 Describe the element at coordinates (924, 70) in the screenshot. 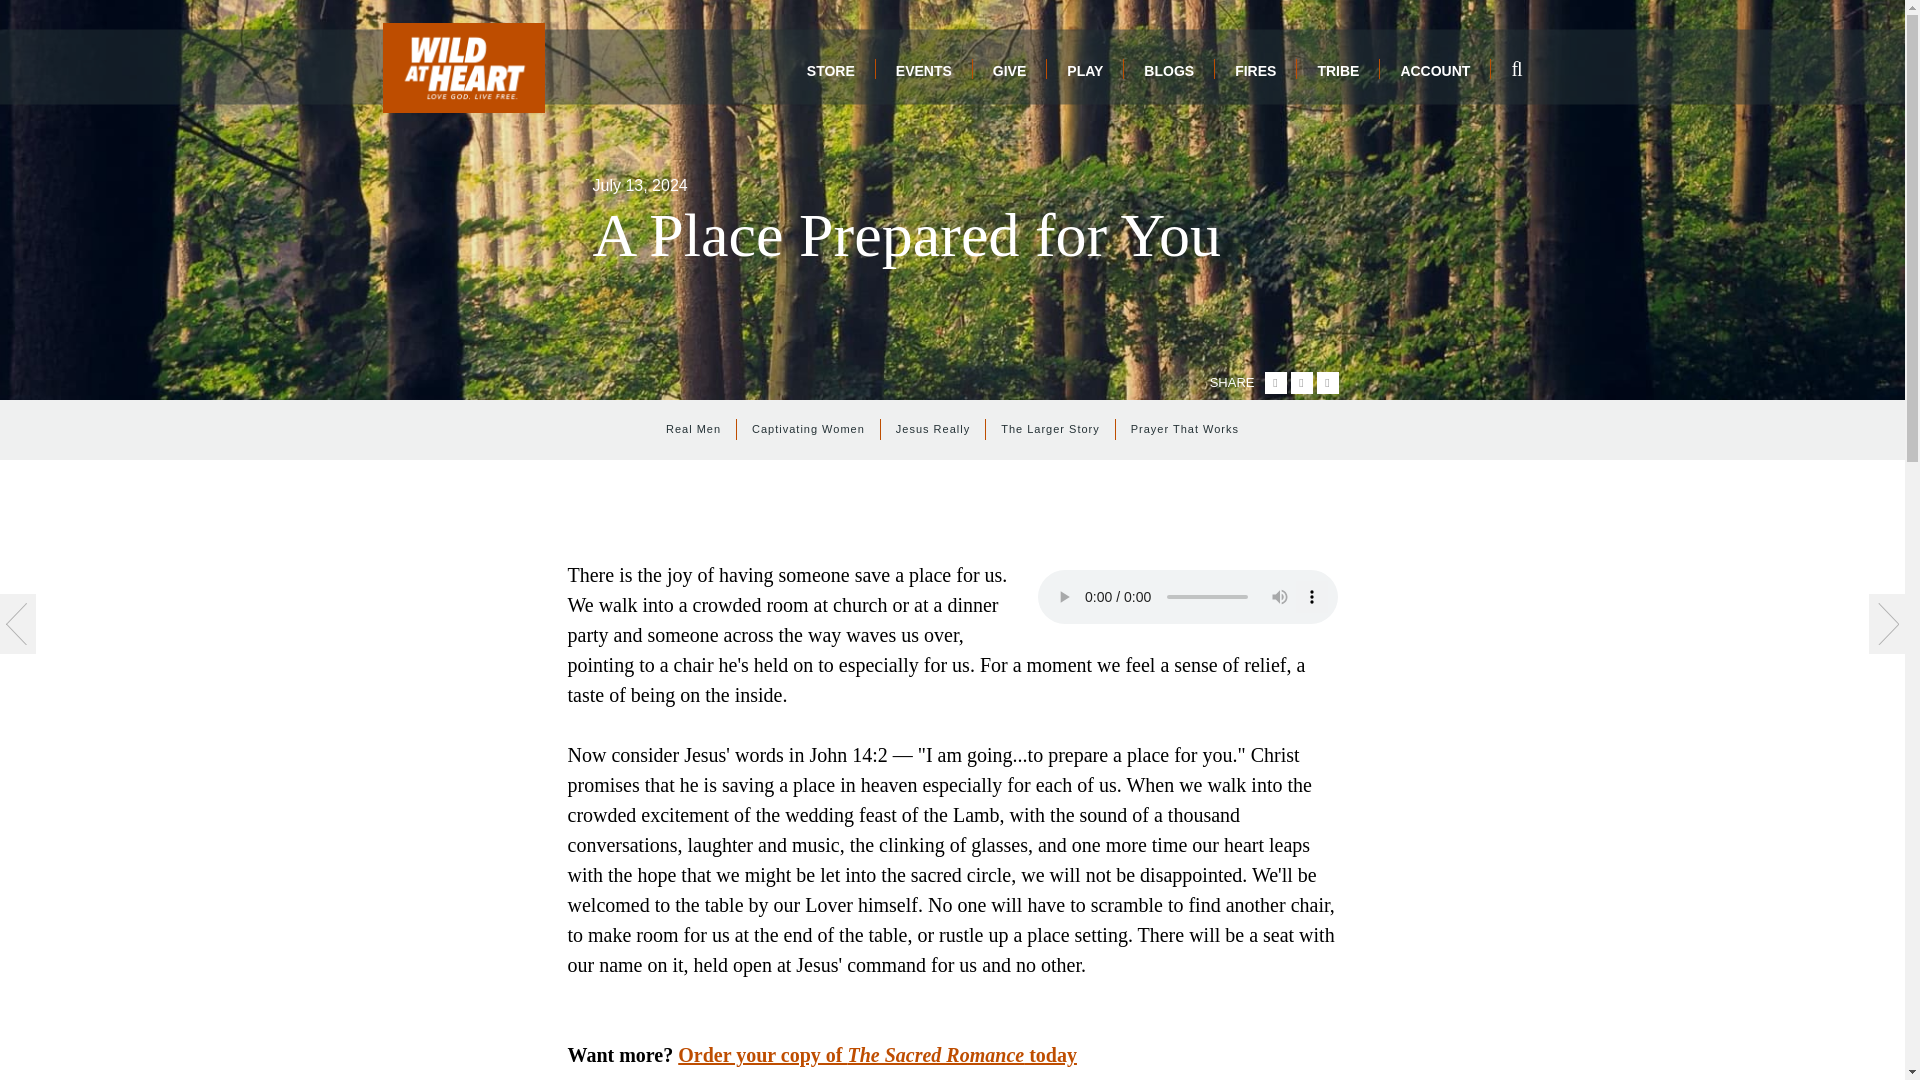

I see `EVENTS` at that location.